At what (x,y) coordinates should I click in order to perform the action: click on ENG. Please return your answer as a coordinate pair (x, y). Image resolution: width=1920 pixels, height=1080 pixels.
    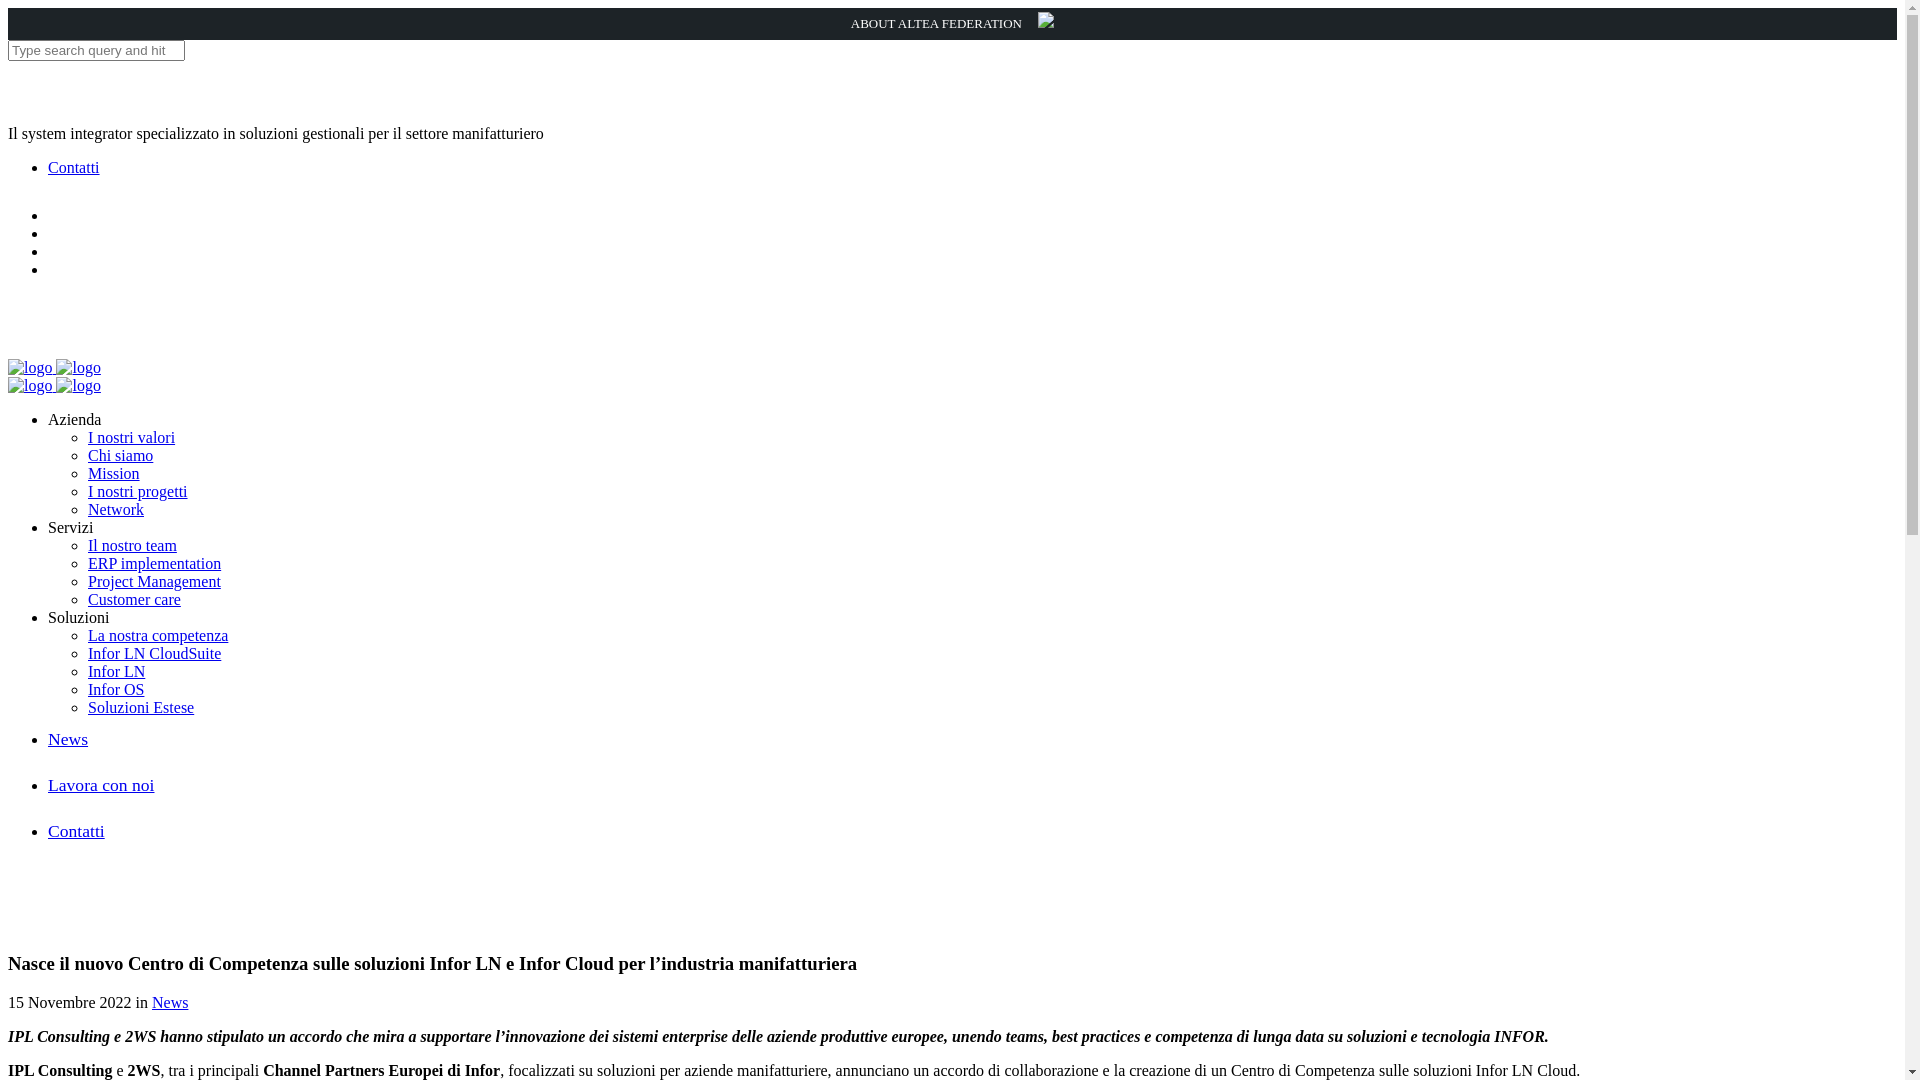
    Looking at the image, I should click on (70, 192).